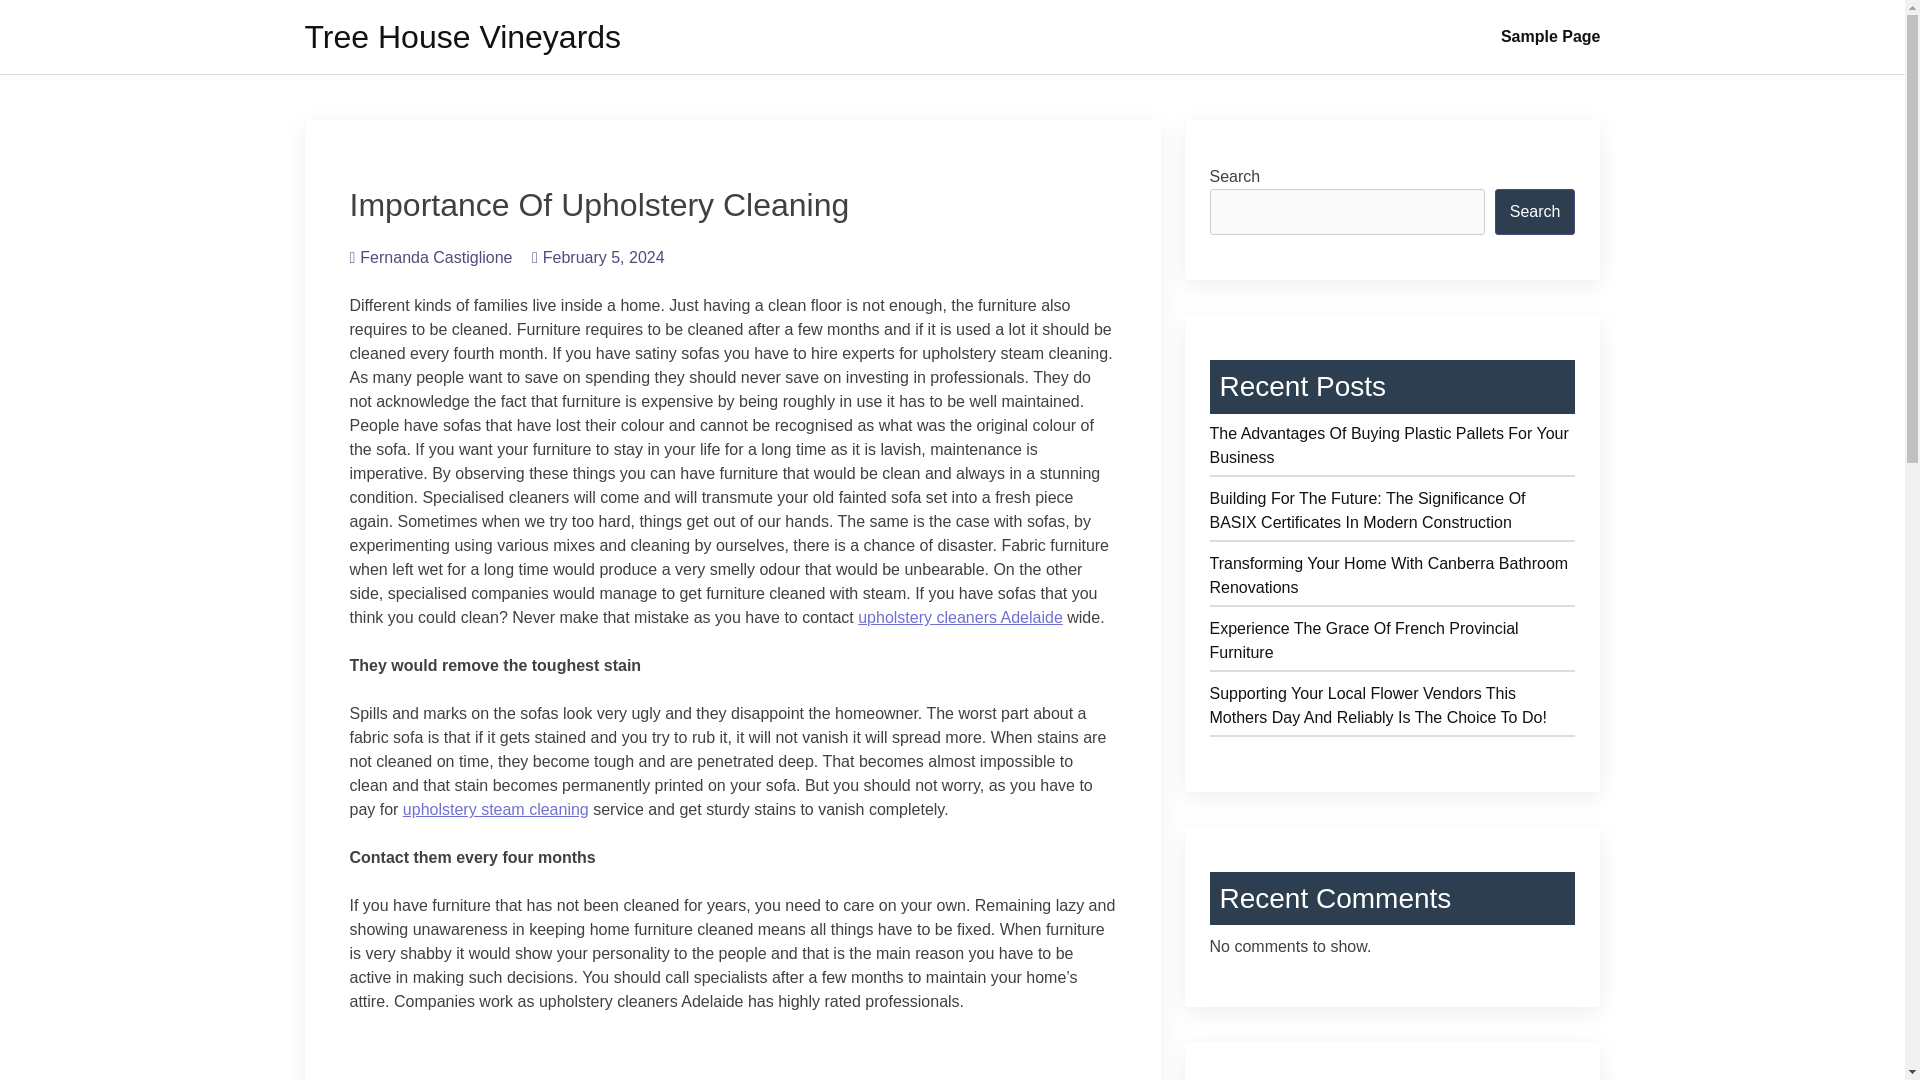 Image resolution: width=1920 pixels, height=1080 pixels. Describe the element at coordinates (496, 809) in the screenshot. I see `upholstery steam cleaning` at that location.